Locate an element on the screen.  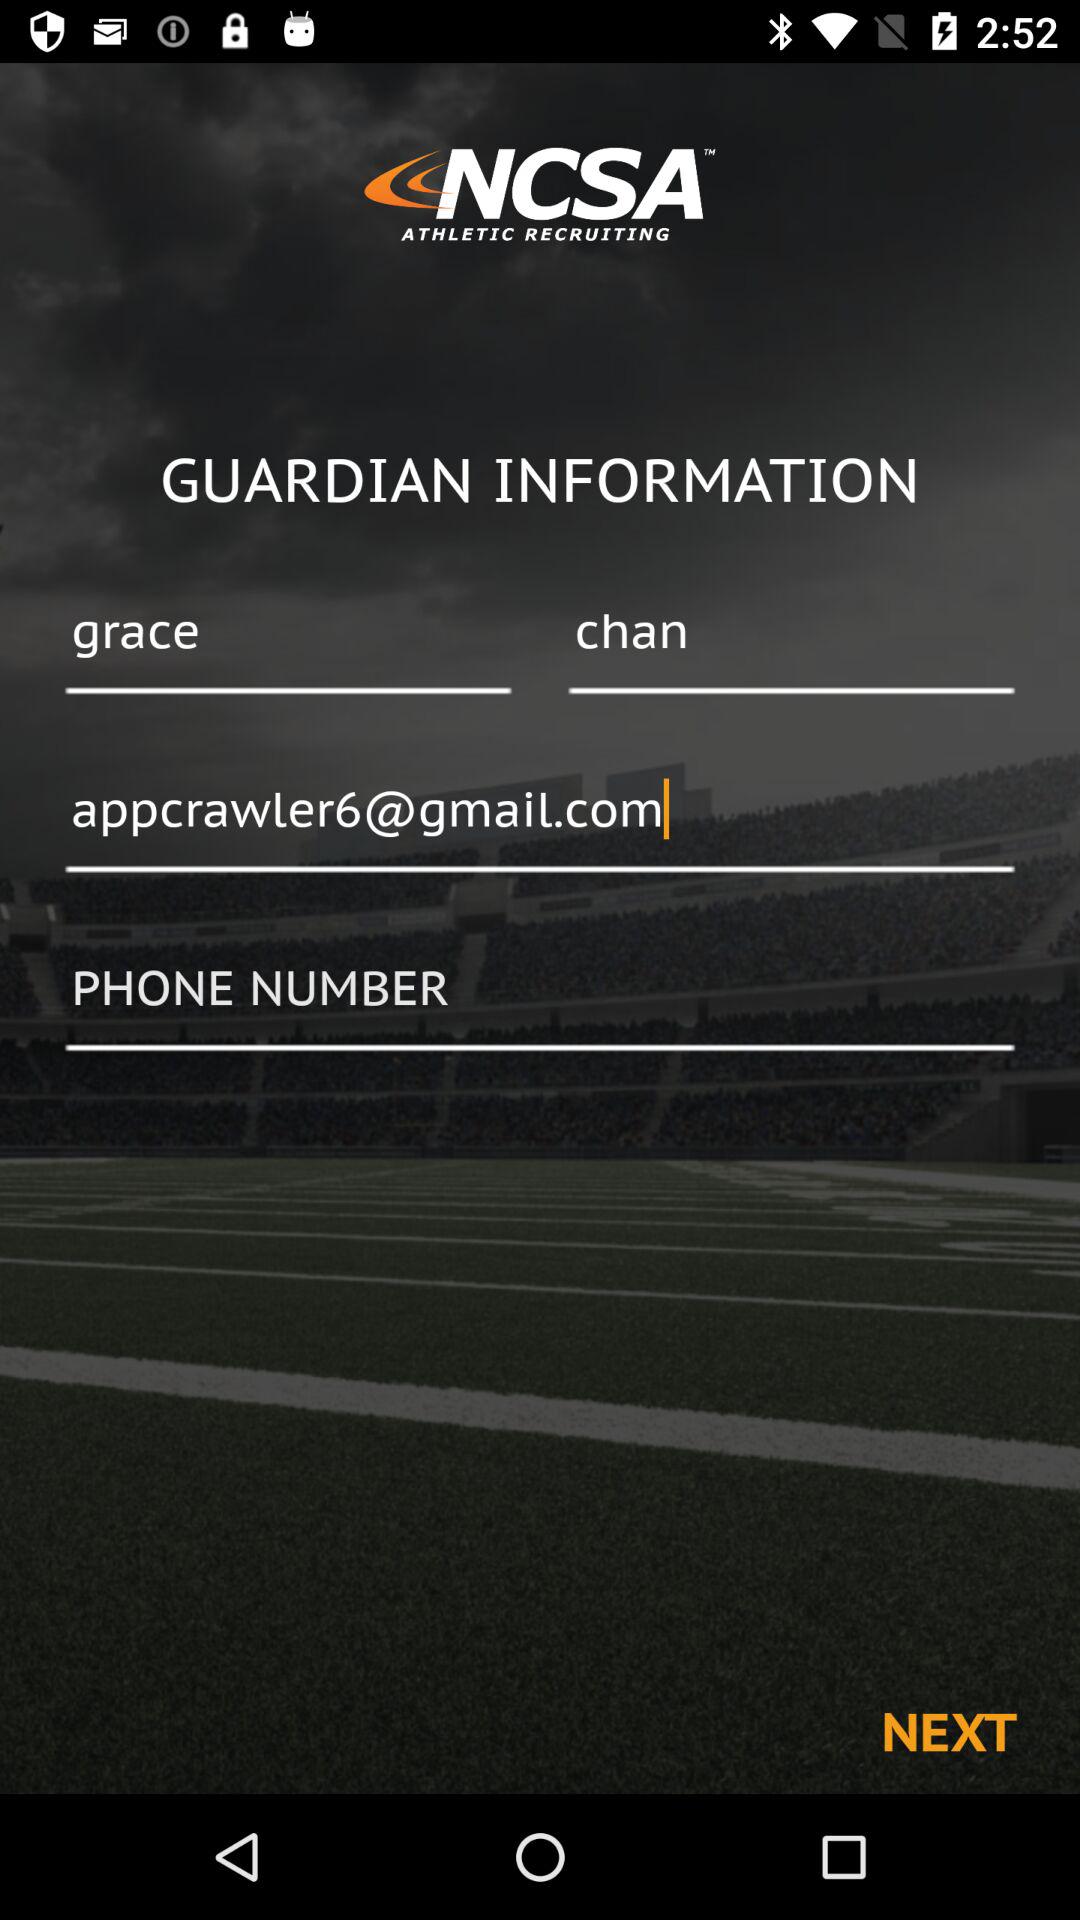
turn off the chan is located at coordinates (791, 633).